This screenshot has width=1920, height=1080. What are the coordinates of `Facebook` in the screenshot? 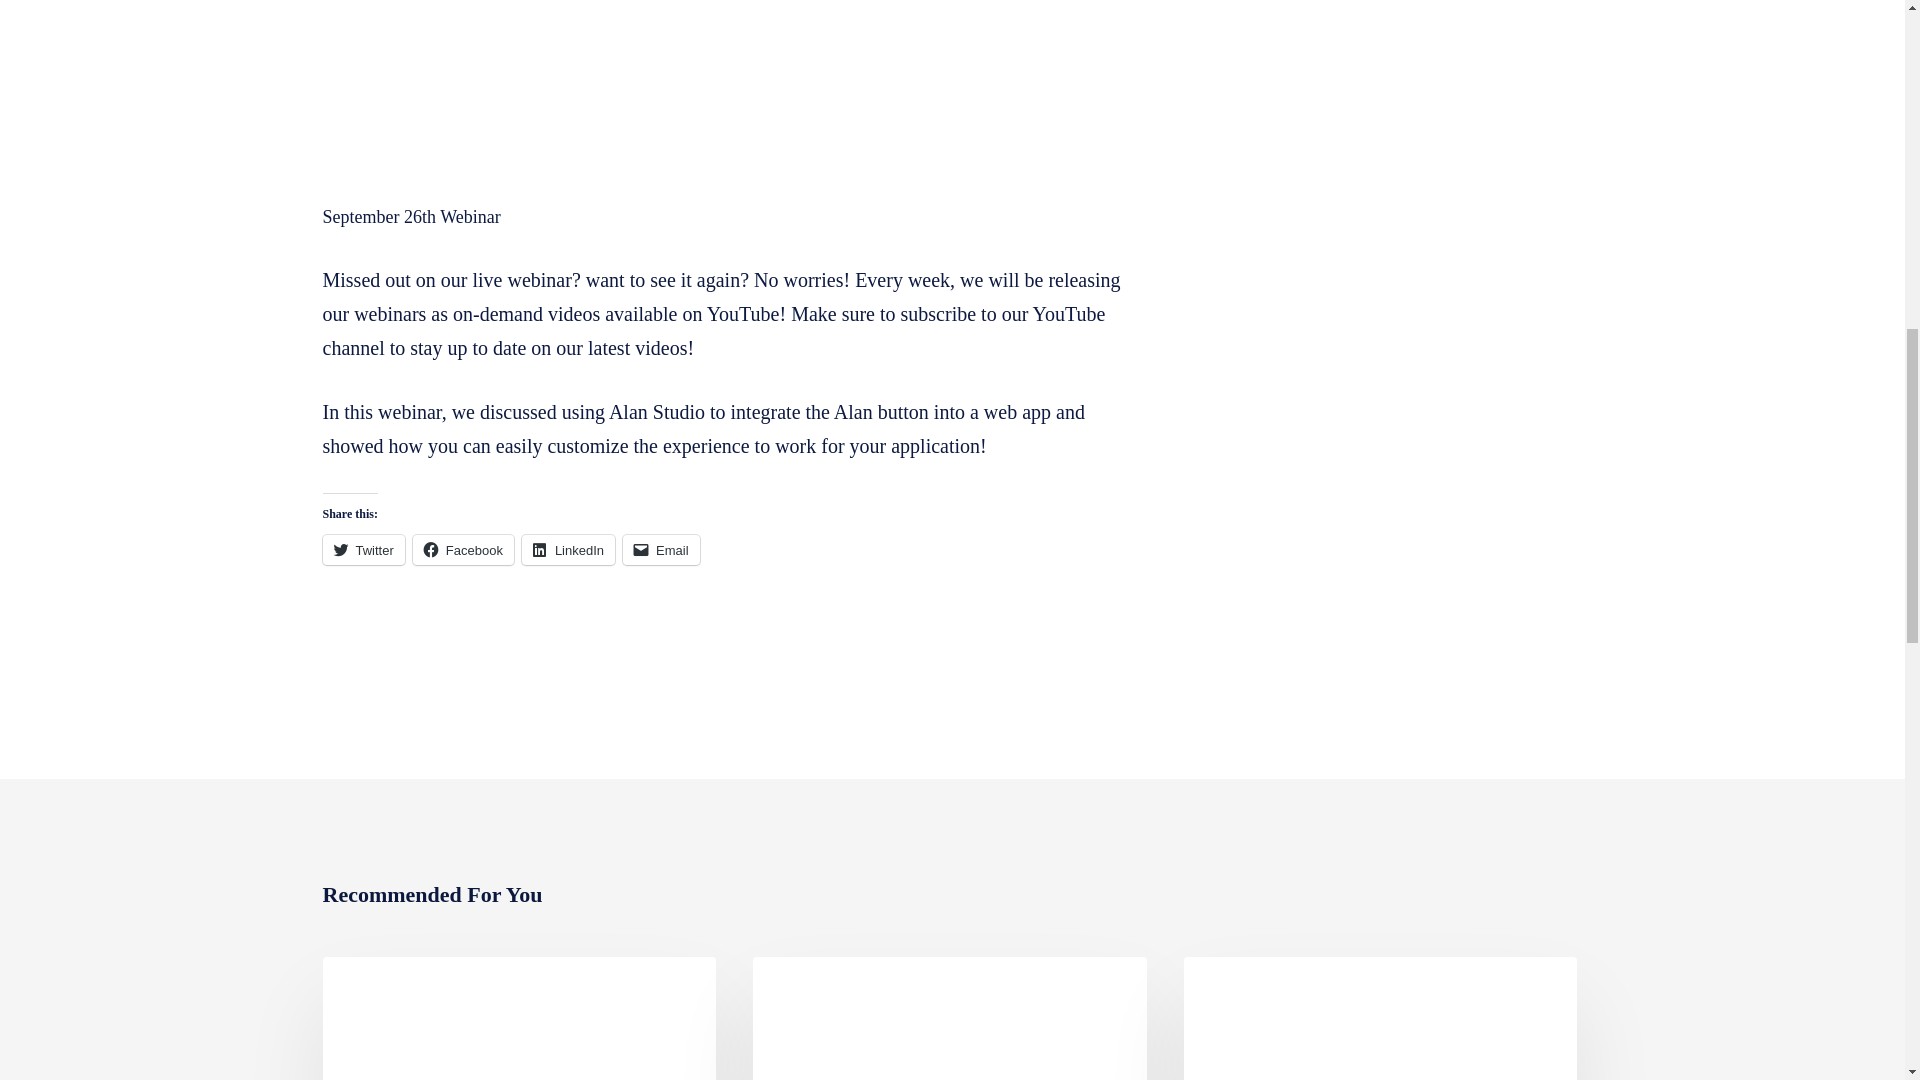 It's located at (463, 549).